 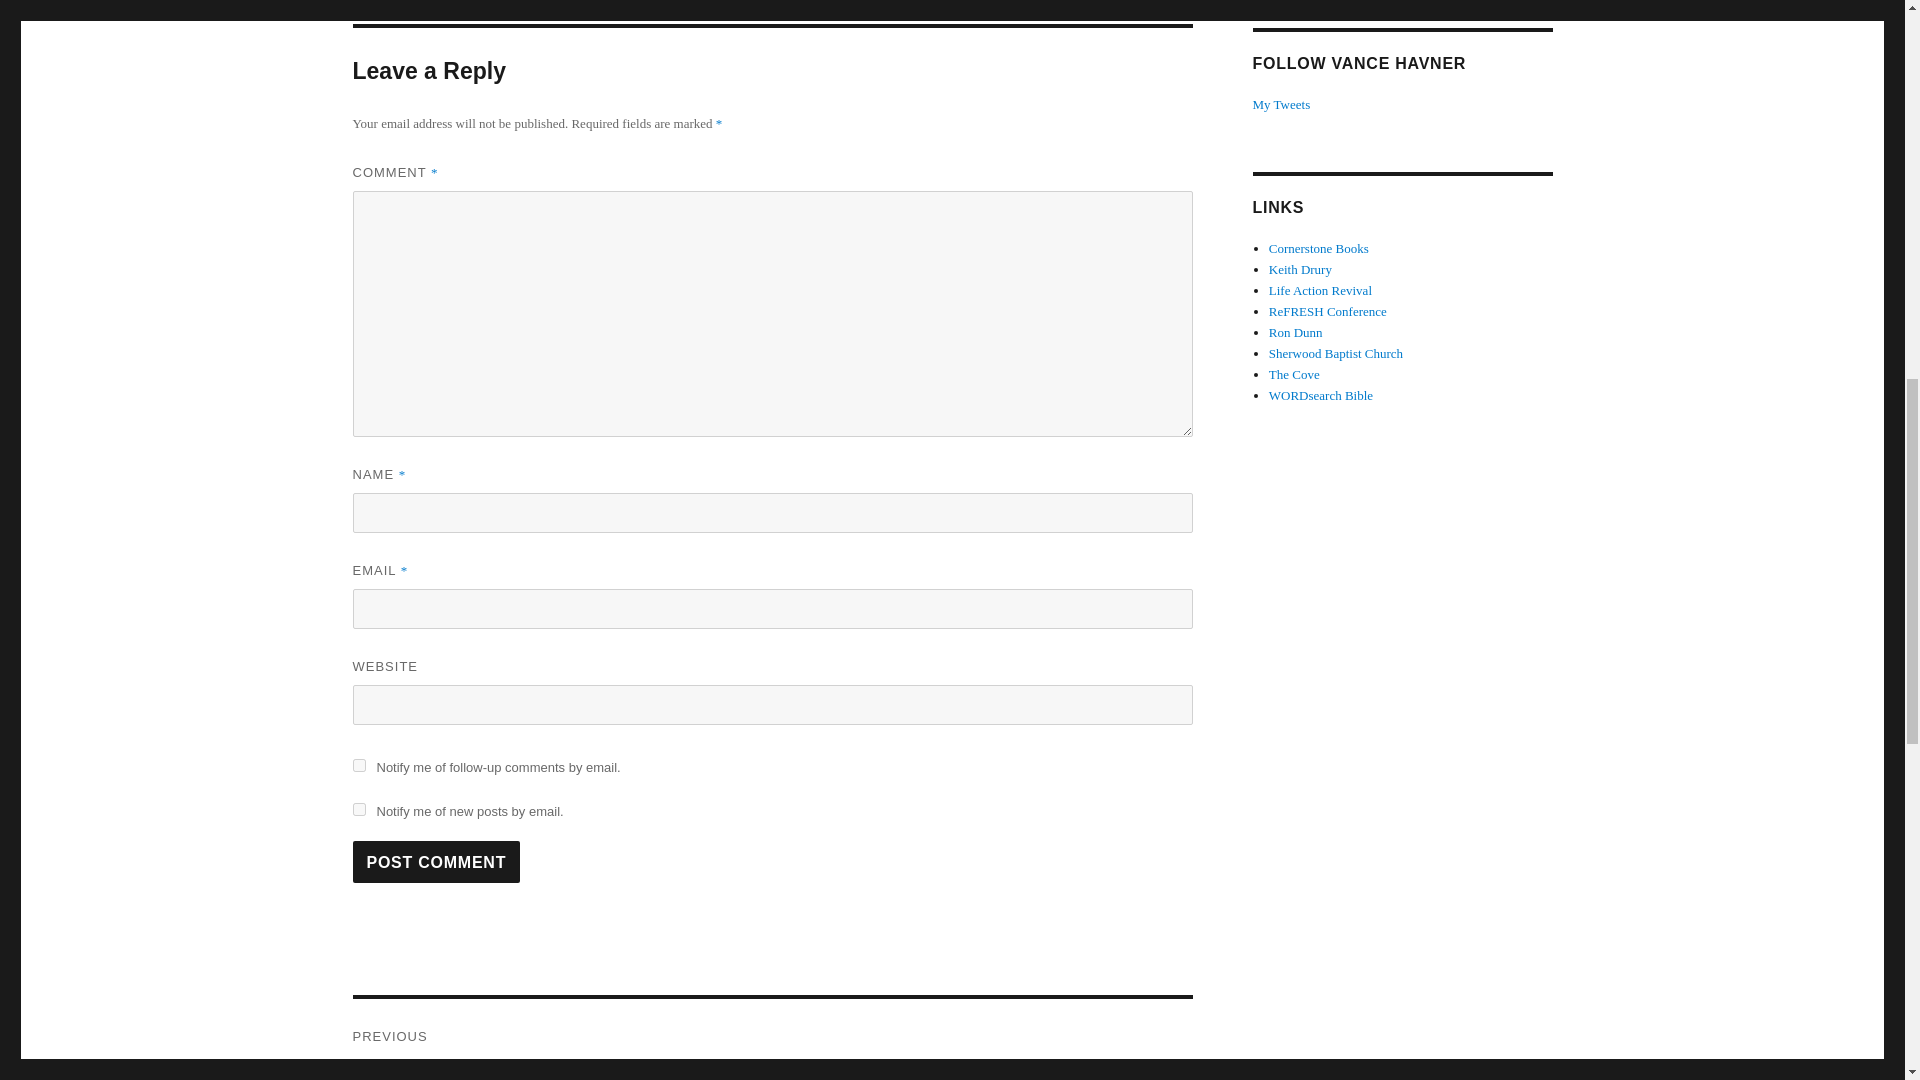 What do you see at coordinates (358, 810) in the screenshot?
I see `subscribe` at bounding box center [358, 810].